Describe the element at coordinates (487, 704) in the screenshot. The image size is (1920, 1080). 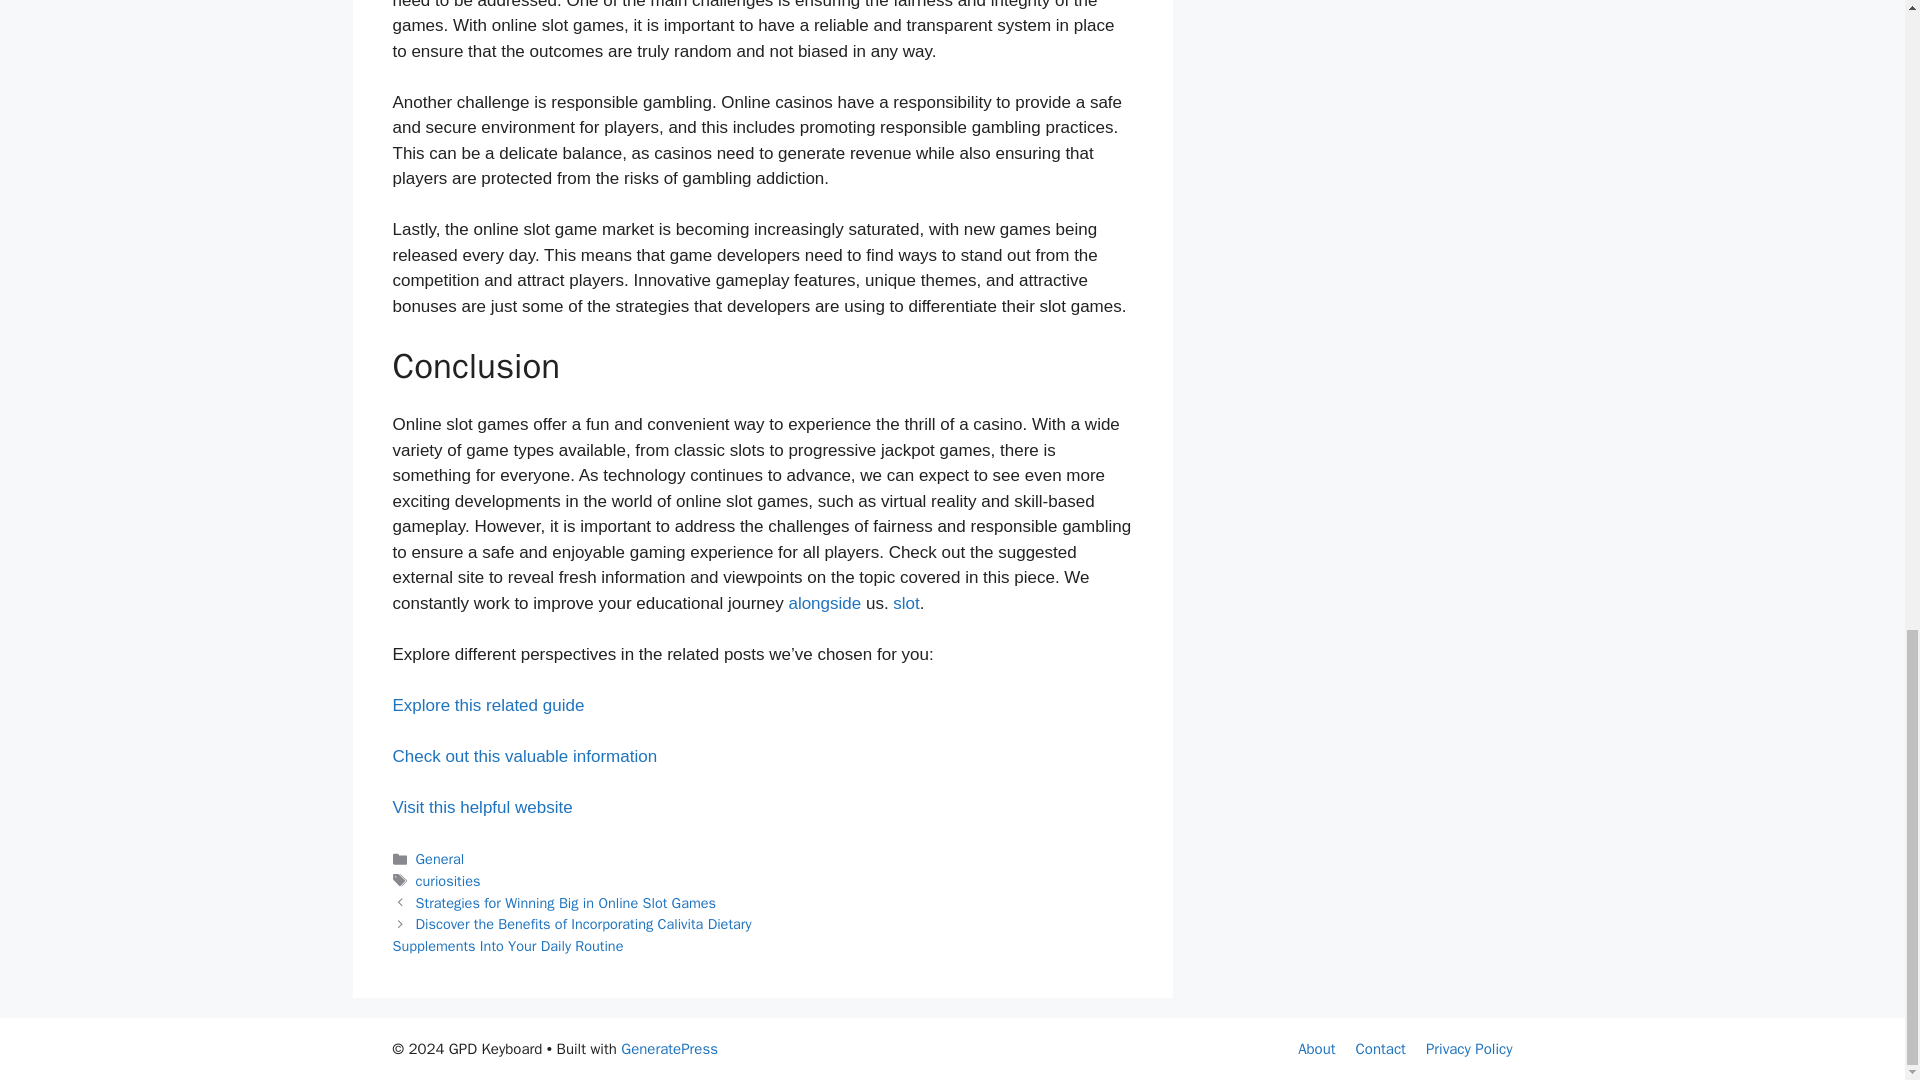
I see `Explore this related guide` at that location.